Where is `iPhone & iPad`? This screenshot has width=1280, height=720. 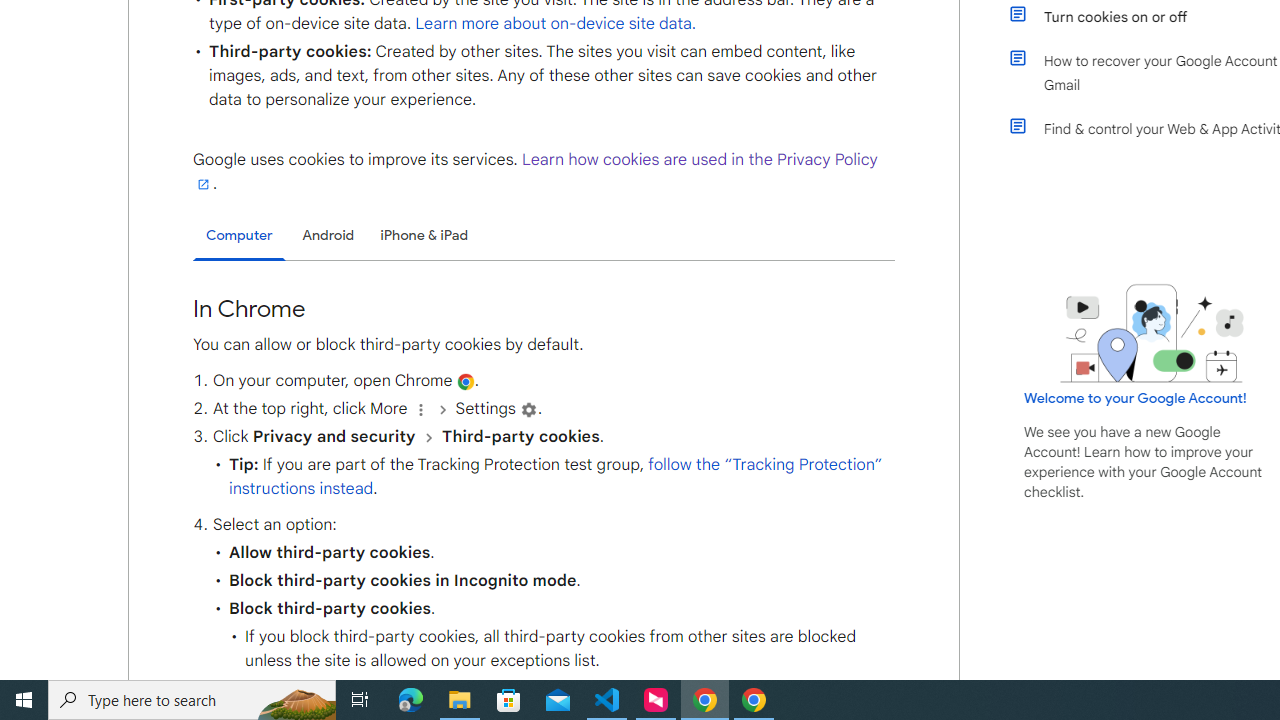
iPhone & iPad is located at coordinates (424, 235).